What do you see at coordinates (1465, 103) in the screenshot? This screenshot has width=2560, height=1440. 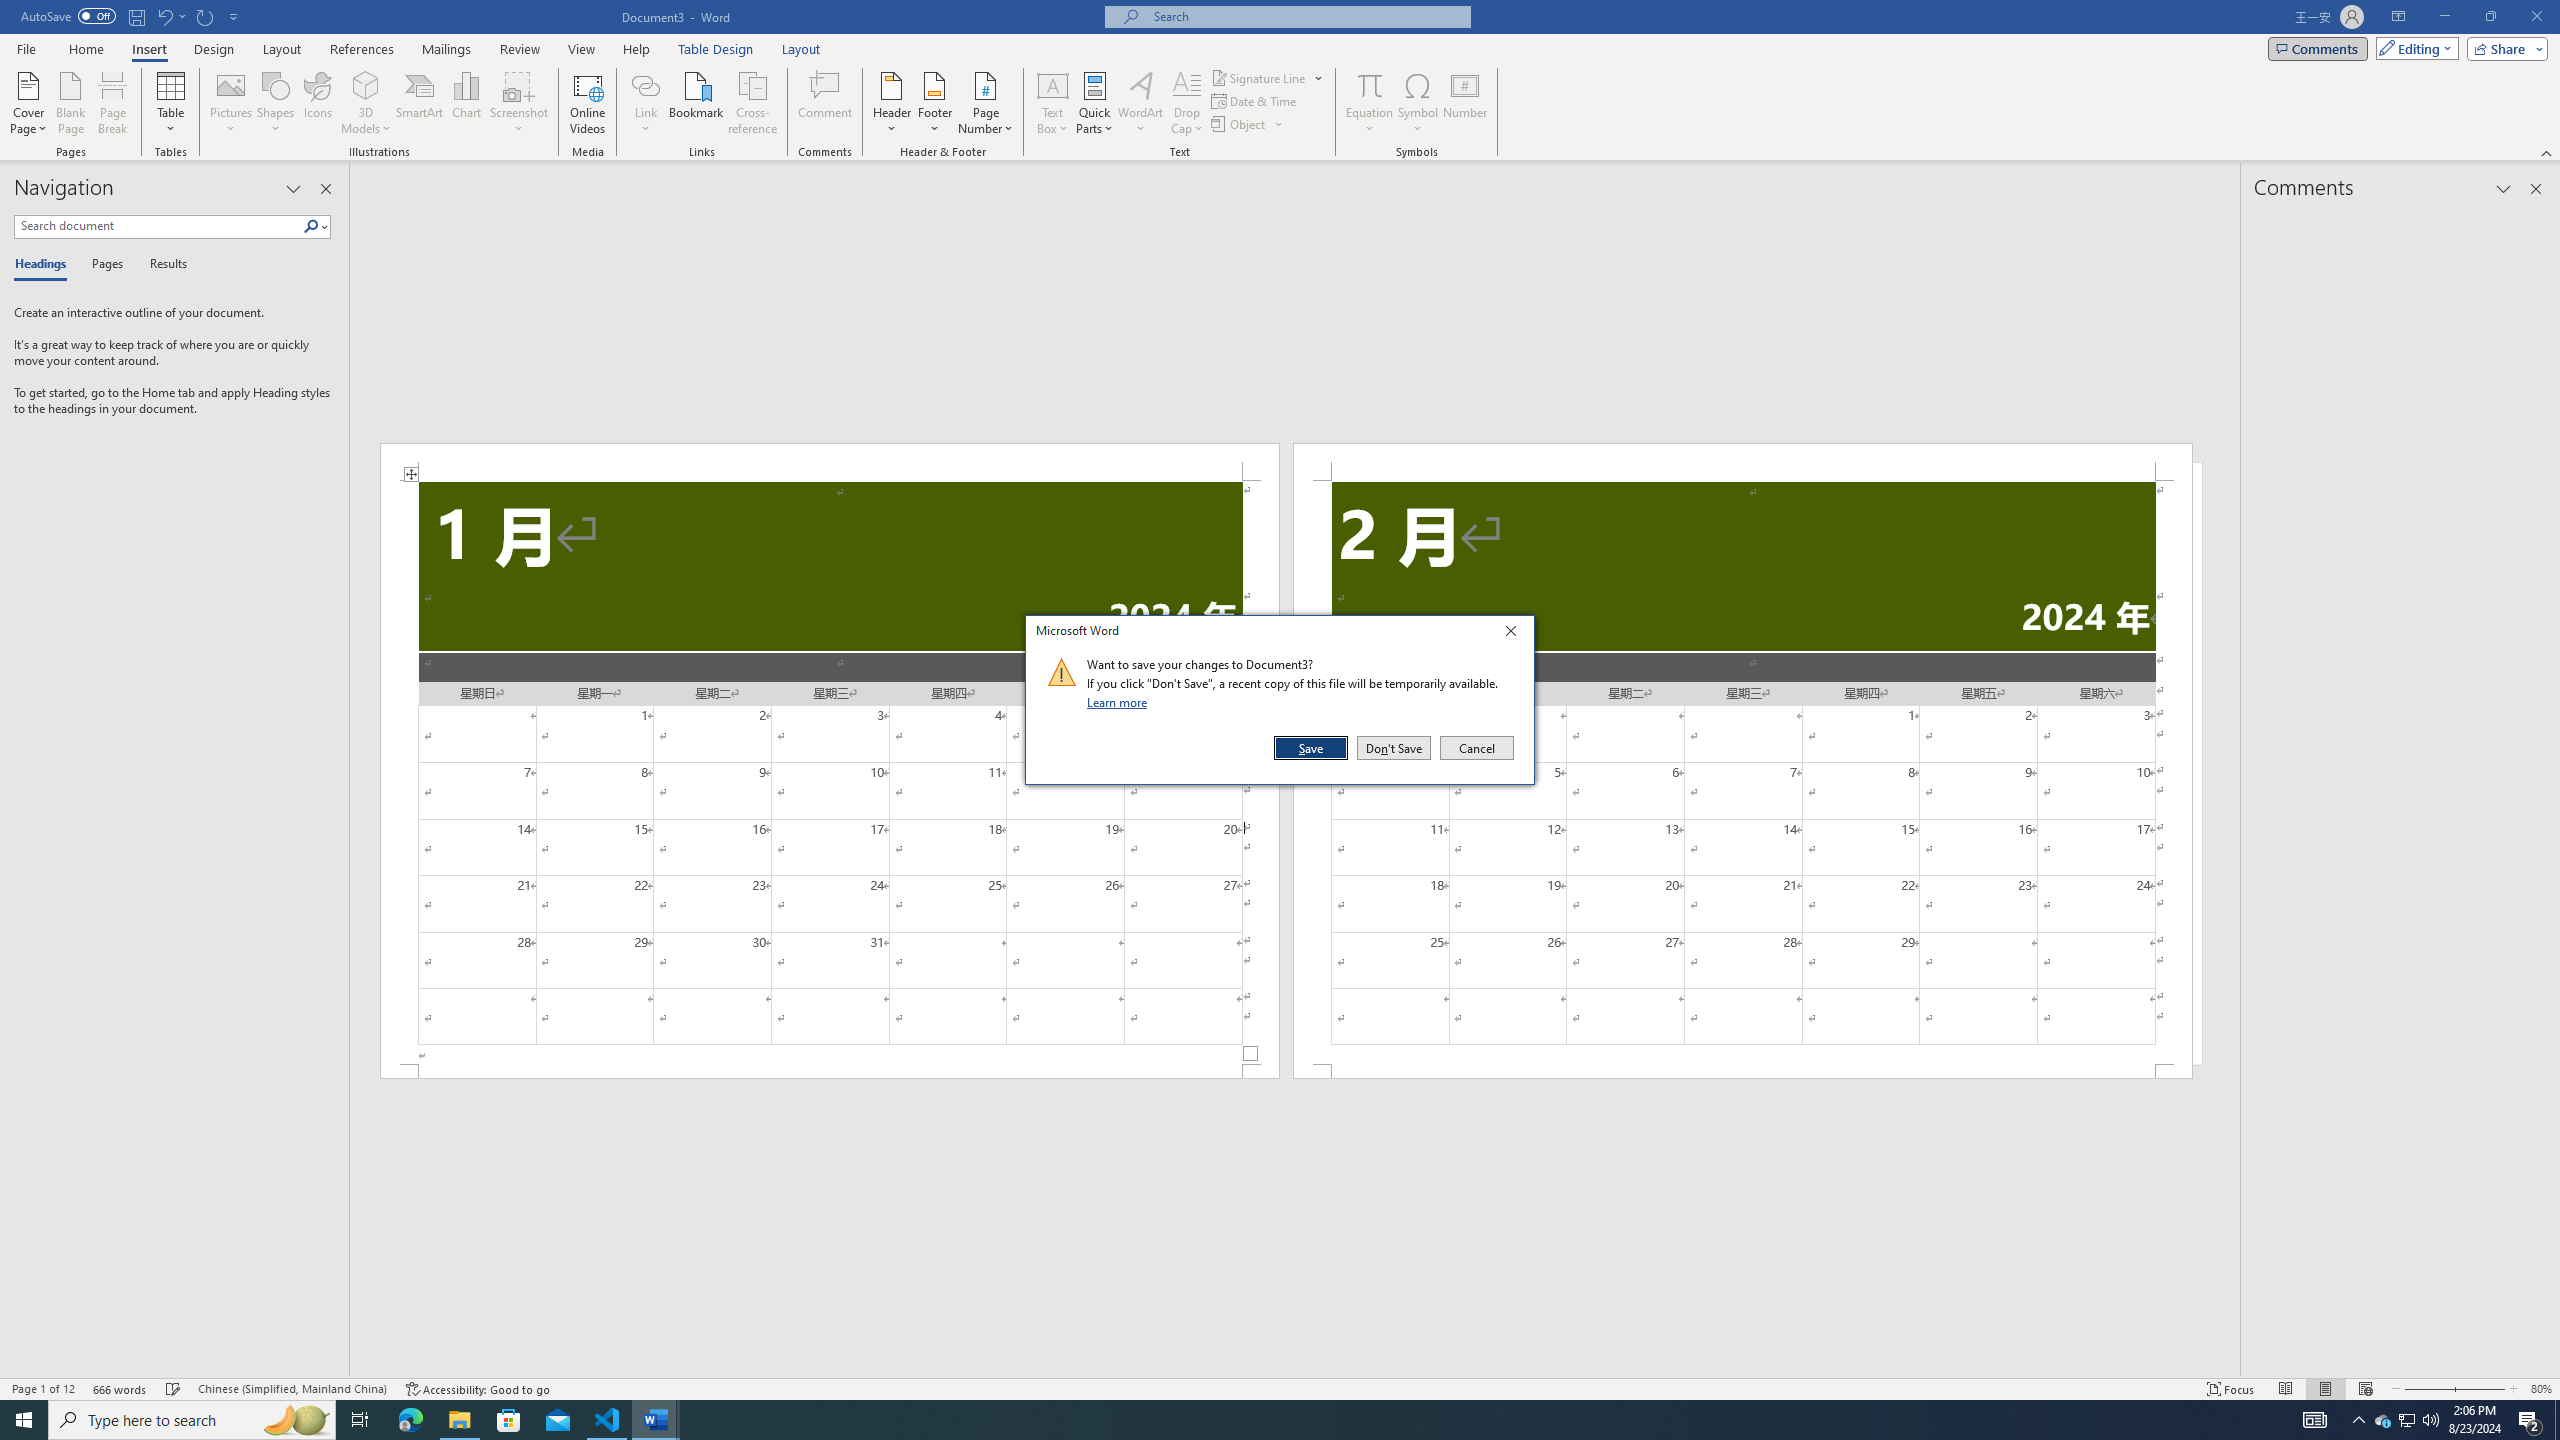 I see `Number...` at bounding box center [1465, 103].